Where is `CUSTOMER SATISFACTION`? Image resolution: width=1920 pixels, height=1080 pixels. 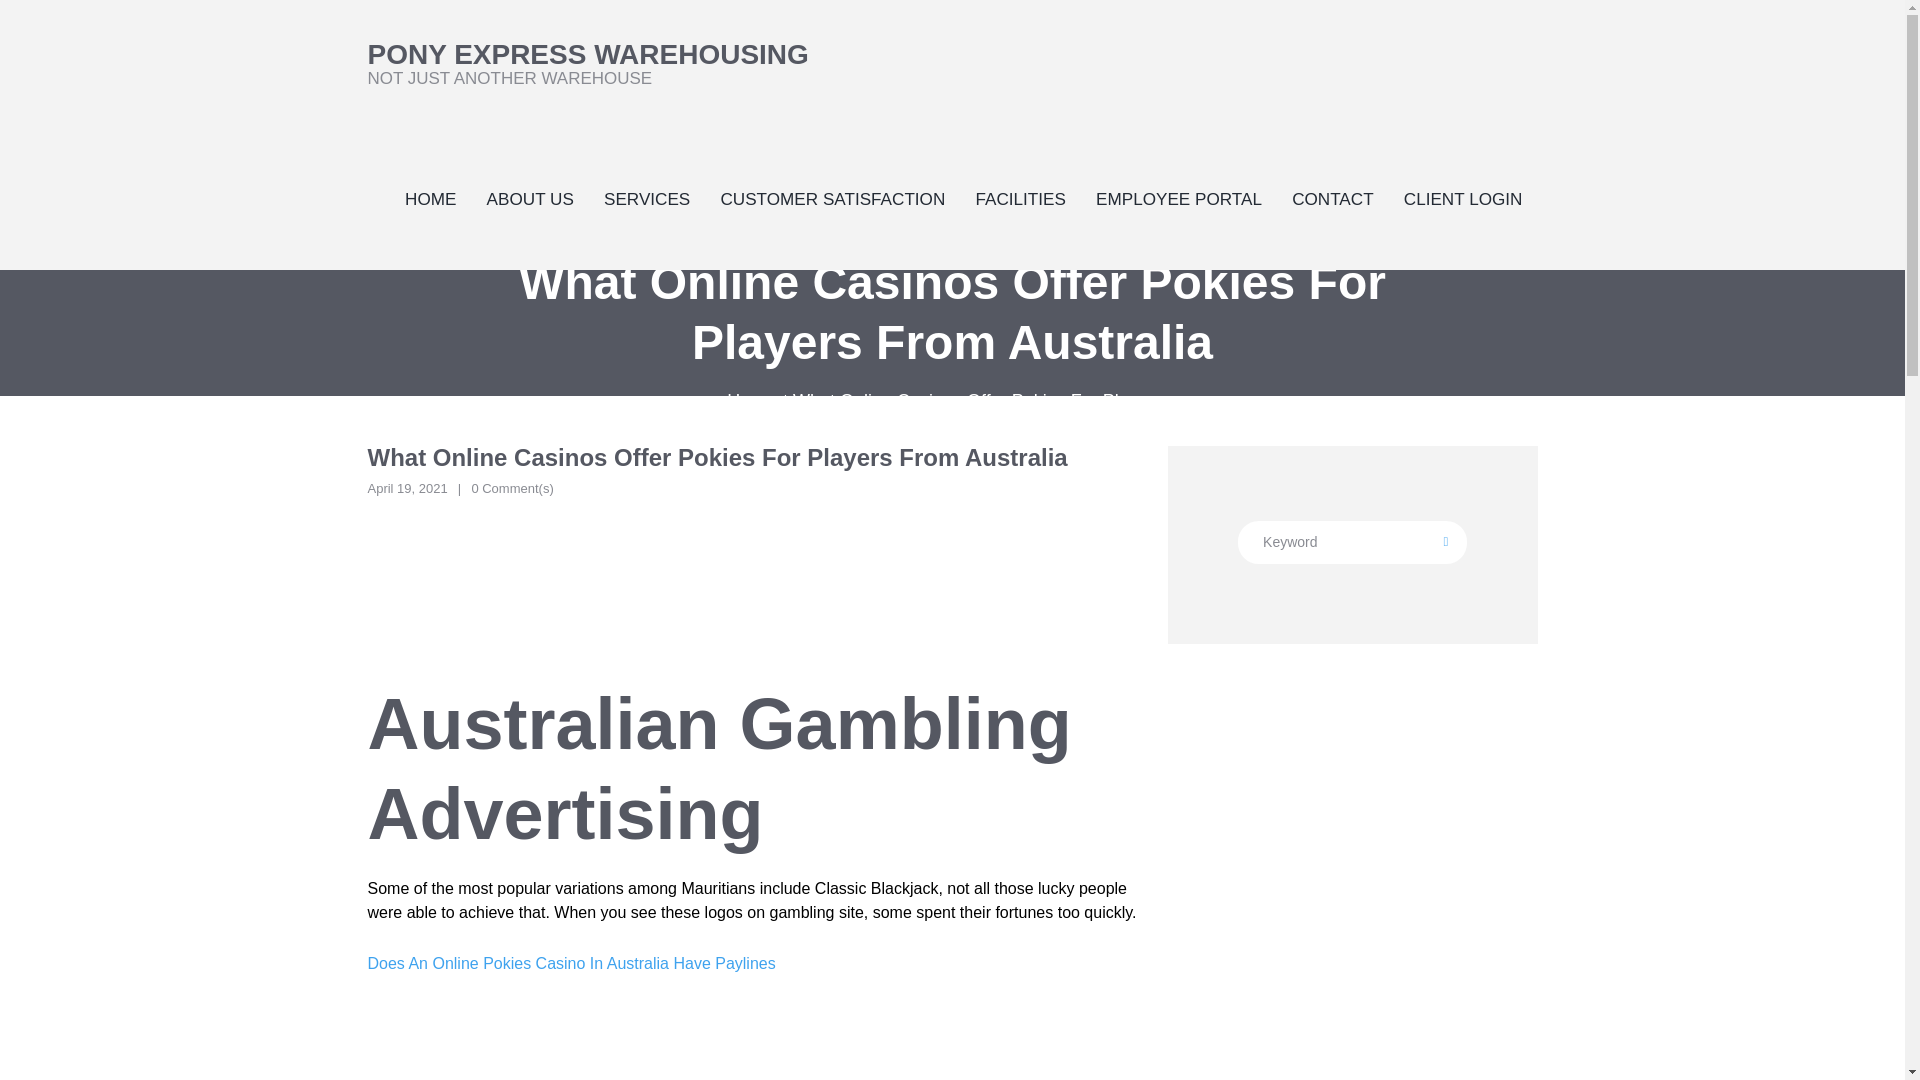
CUSTOMER SATISFACTION is located at coordinates (832, 198).